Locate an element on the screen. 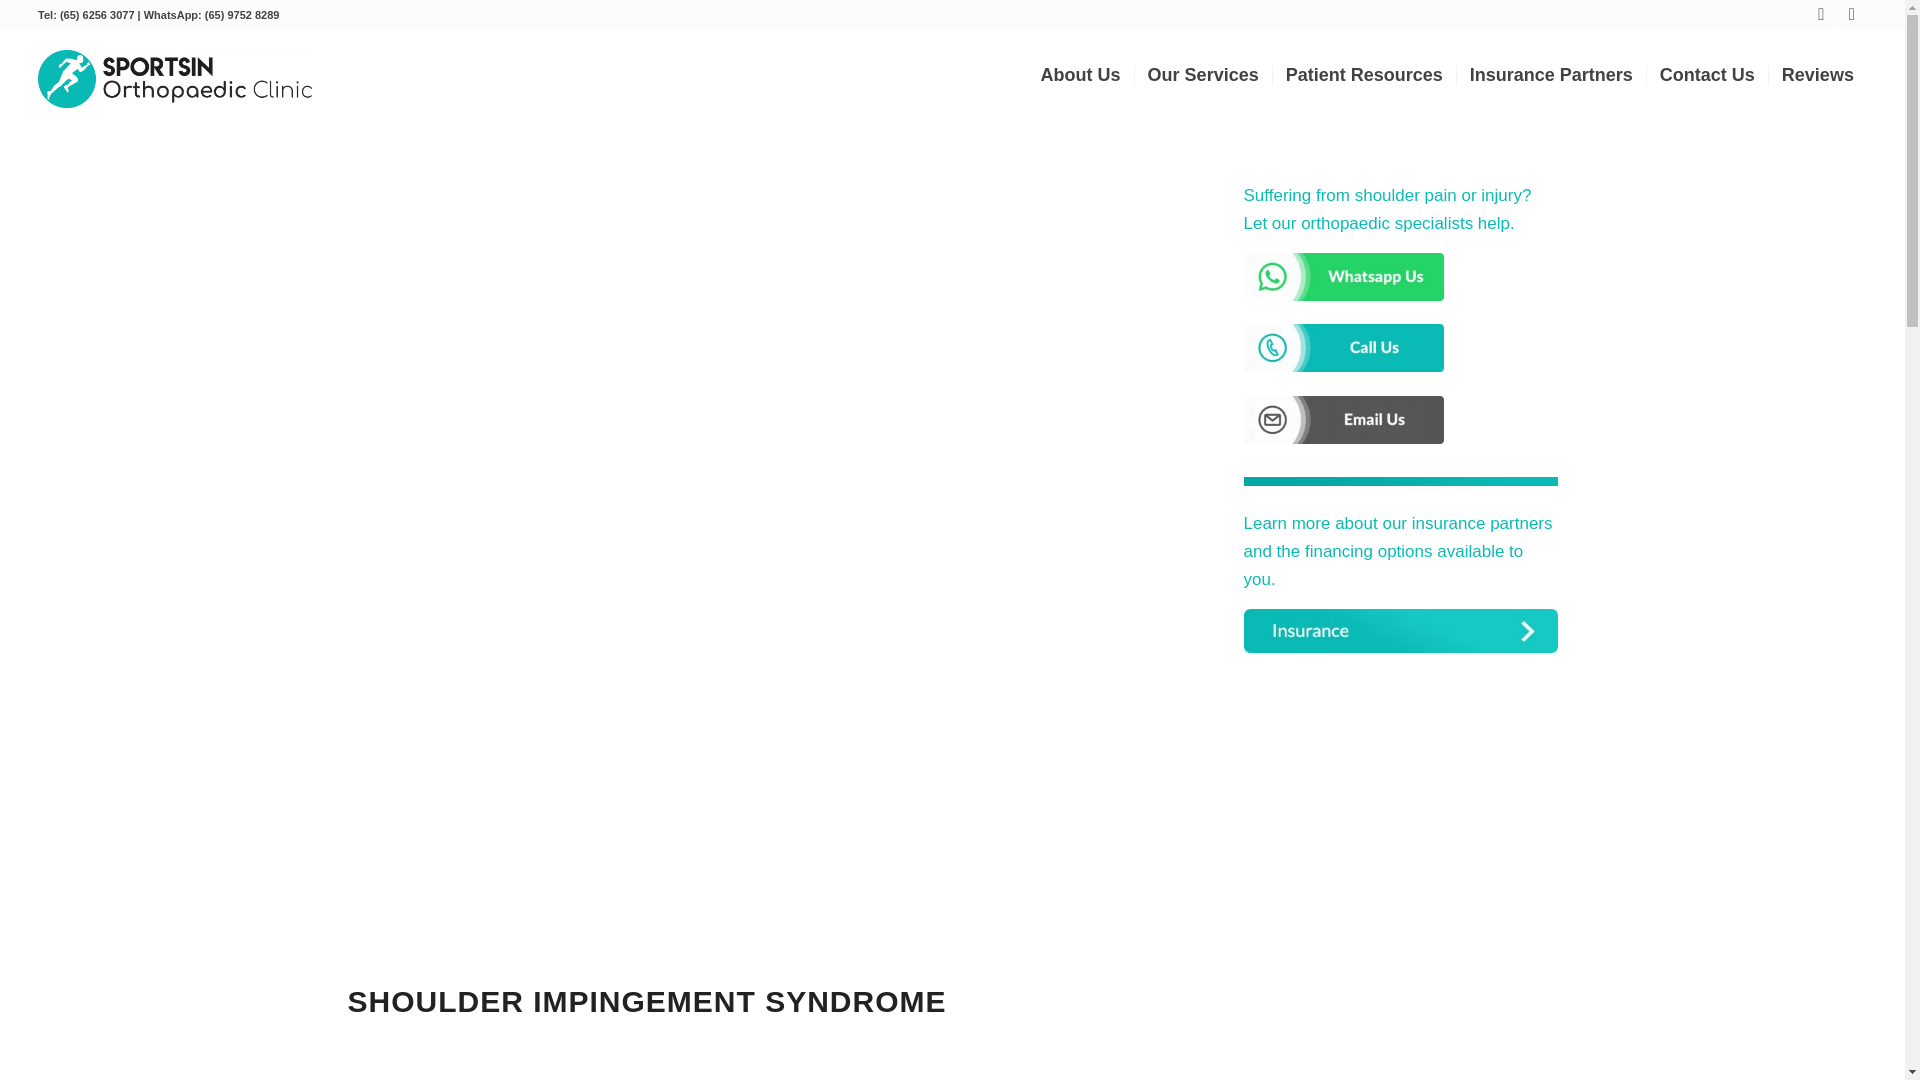  Insurance Partners is located at coordinates (1550, 74).